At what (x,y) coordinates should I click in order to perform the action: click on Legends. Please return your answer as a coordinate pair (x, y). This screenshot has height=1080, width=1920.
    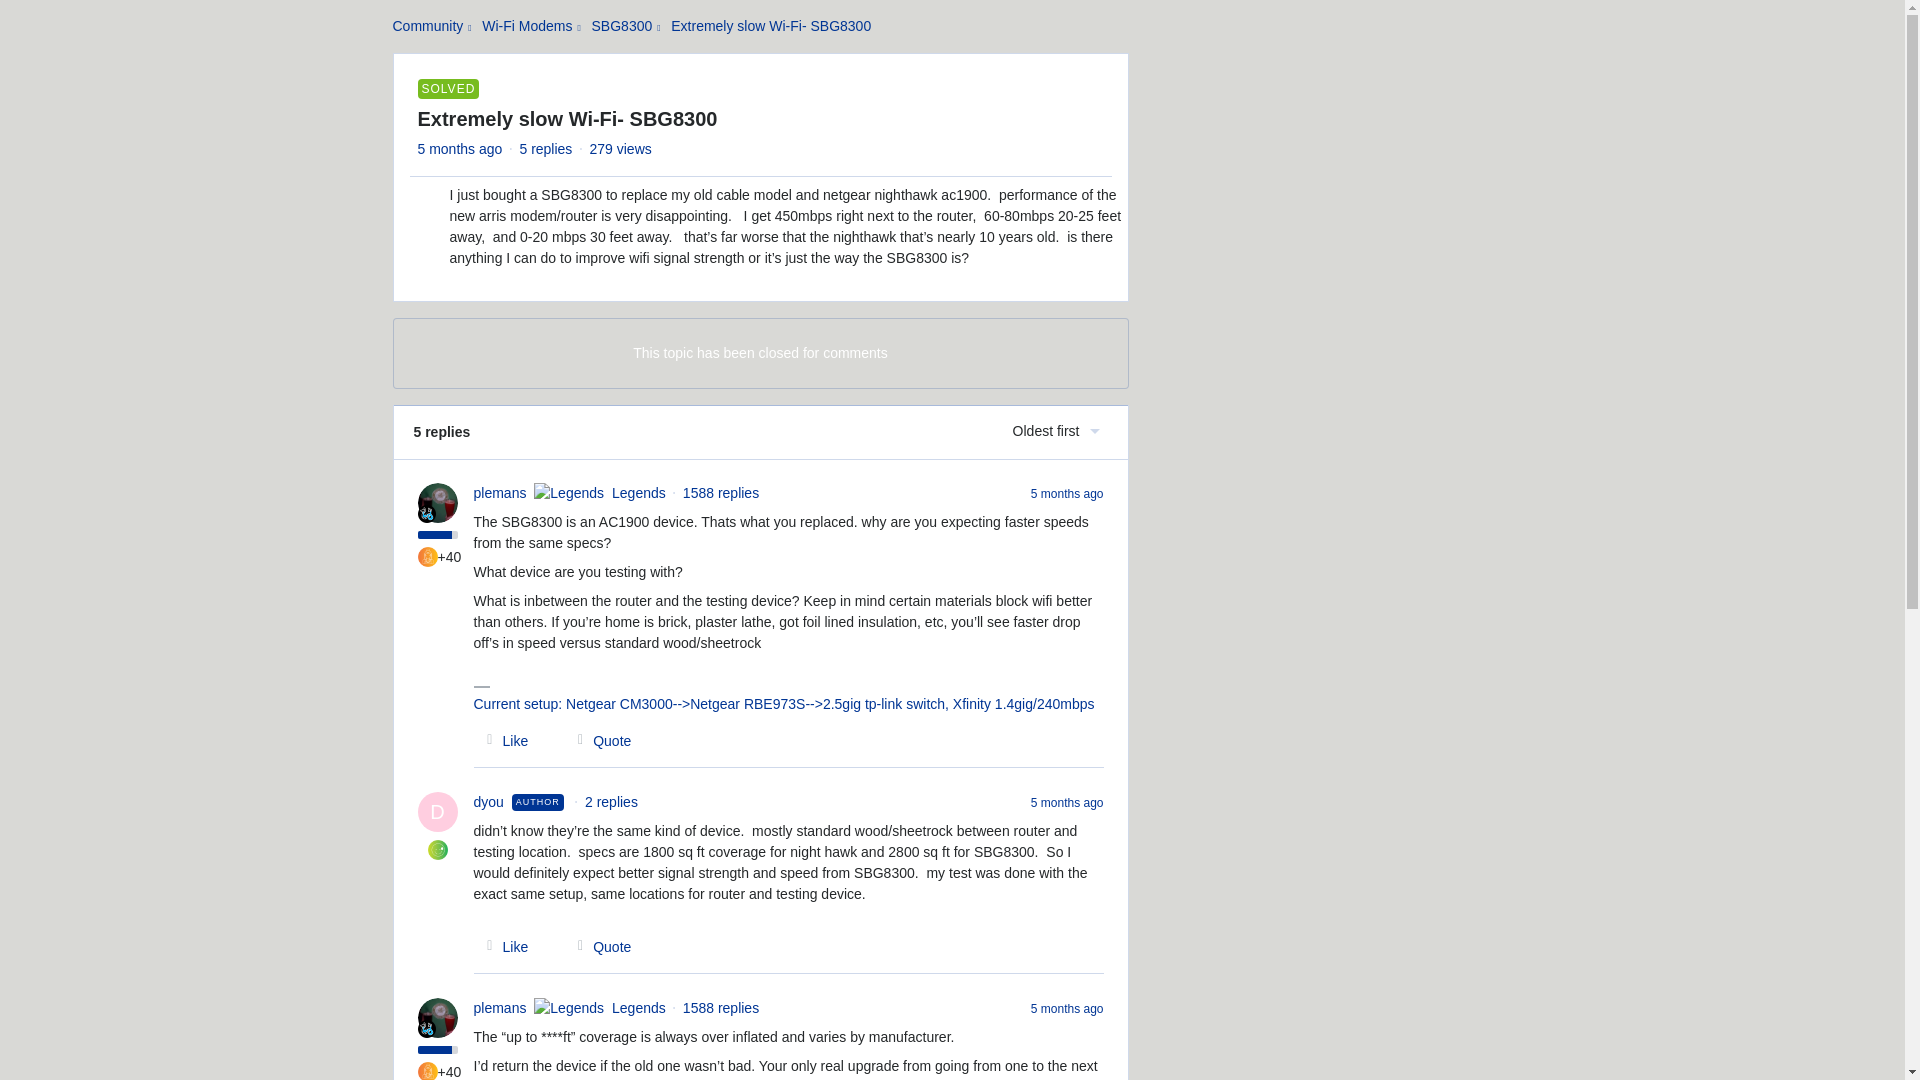
    Looking at the image, I should click on (426, 512).